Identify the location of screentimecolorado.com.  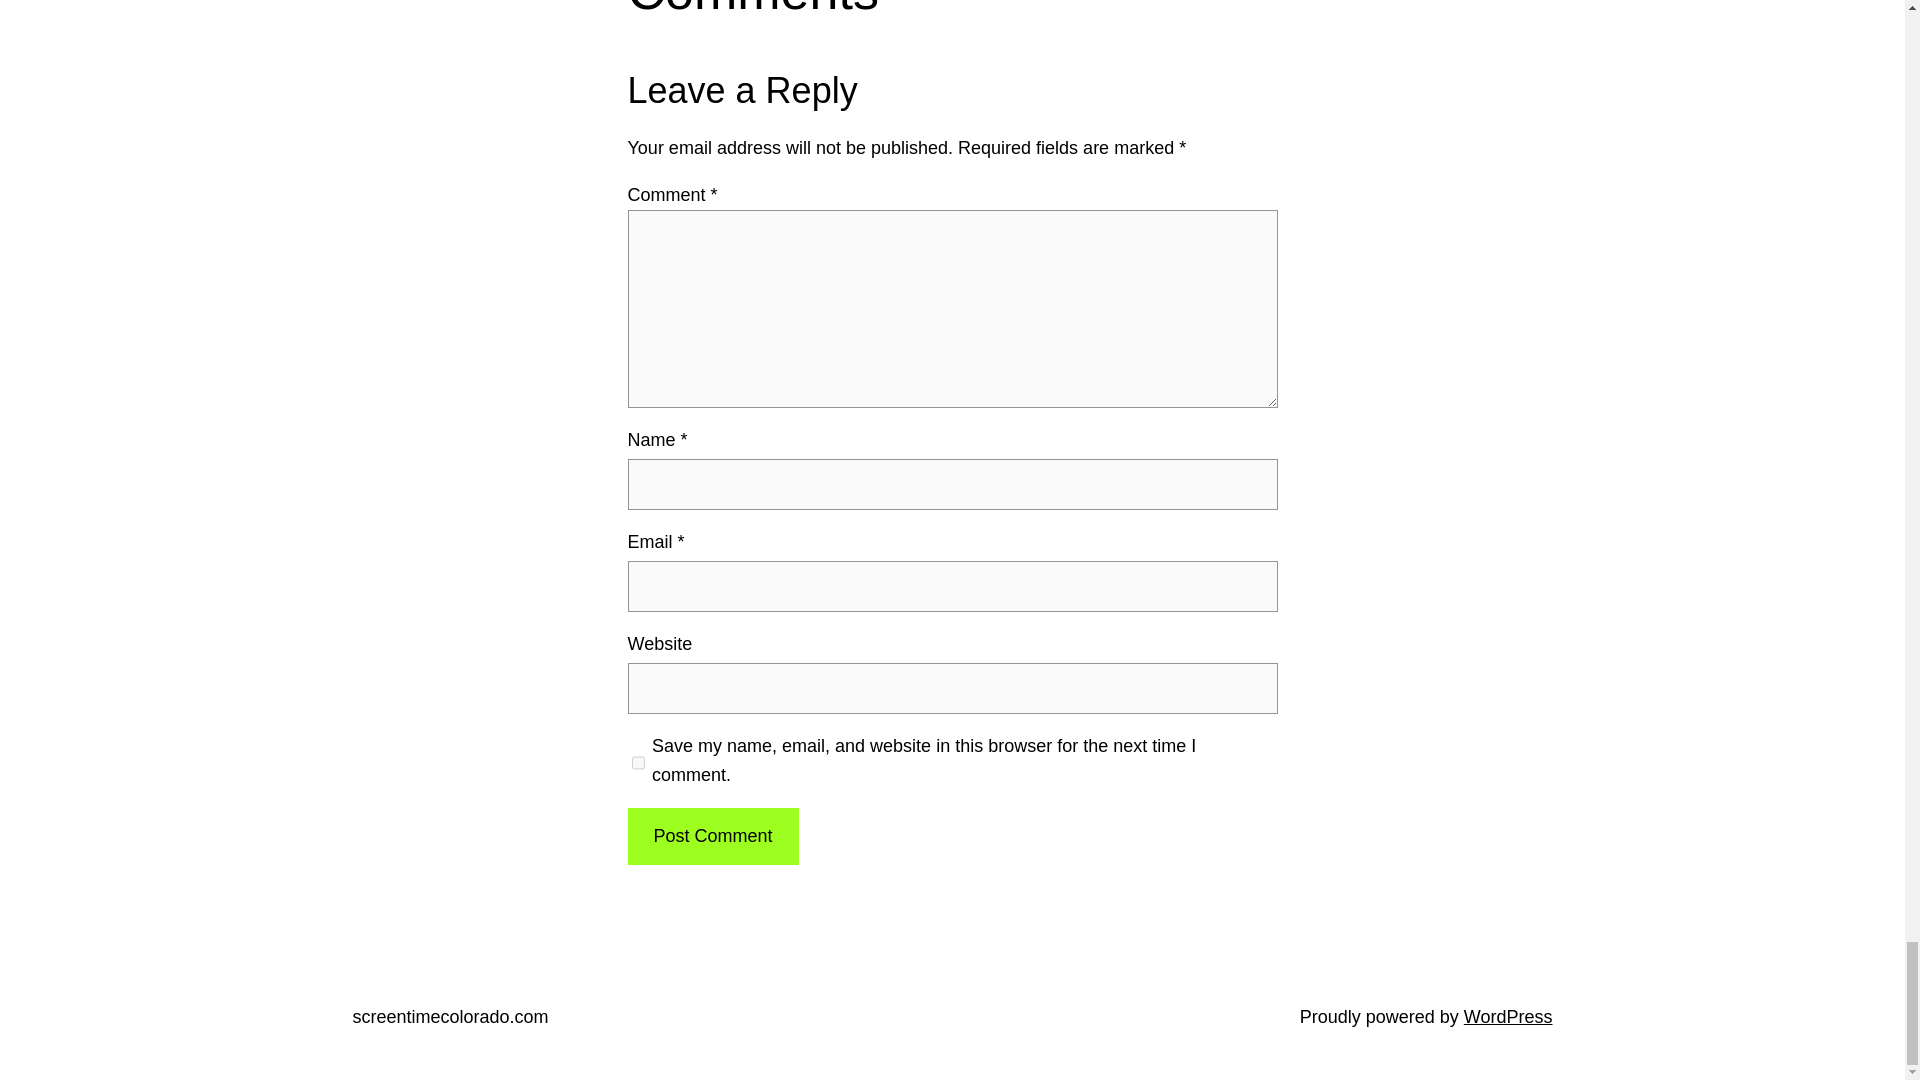
(449, 1016).